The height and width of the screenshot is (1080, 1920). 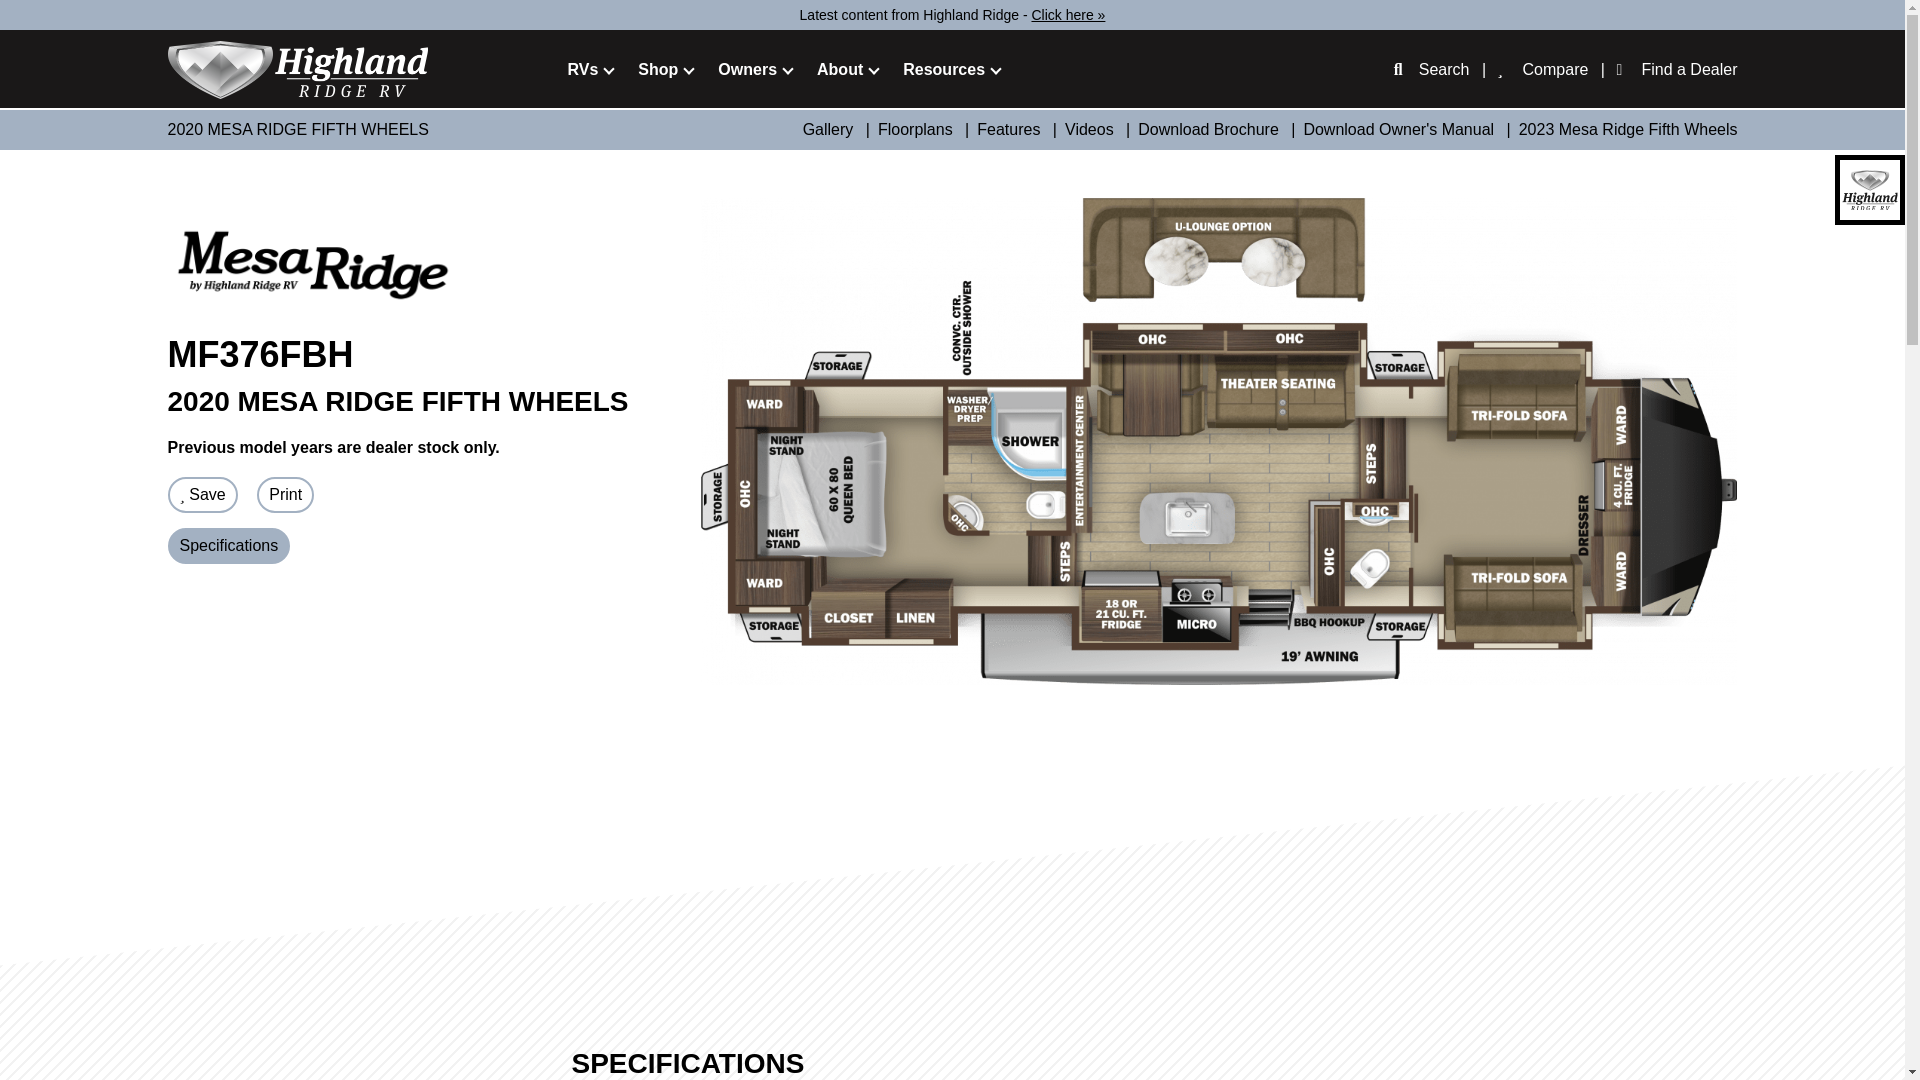 What do you see at coordinates (657, 71) in the screenshot?
I see `Shop` at bounding box center [657, 71].